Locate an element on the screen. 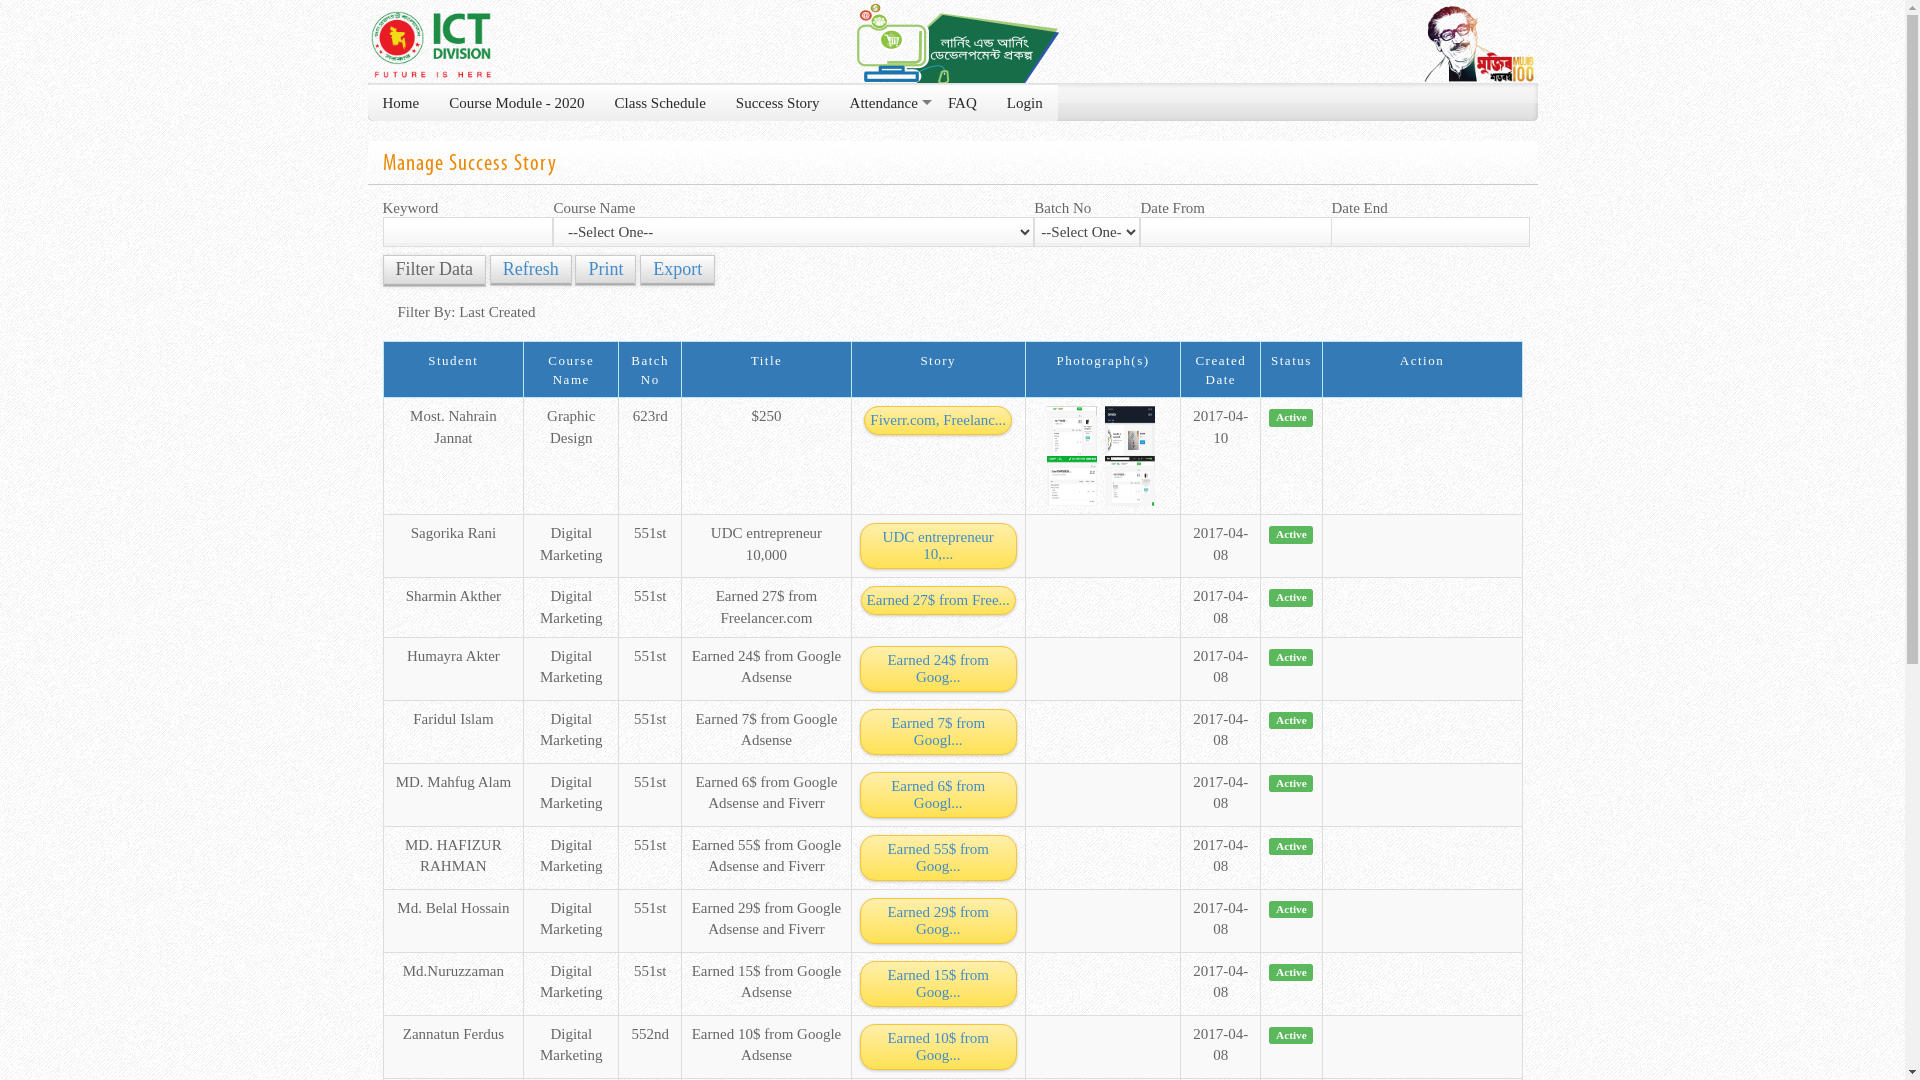 This screenshot has width=1920, height=1080.   is located at coordinates (1132, 480).